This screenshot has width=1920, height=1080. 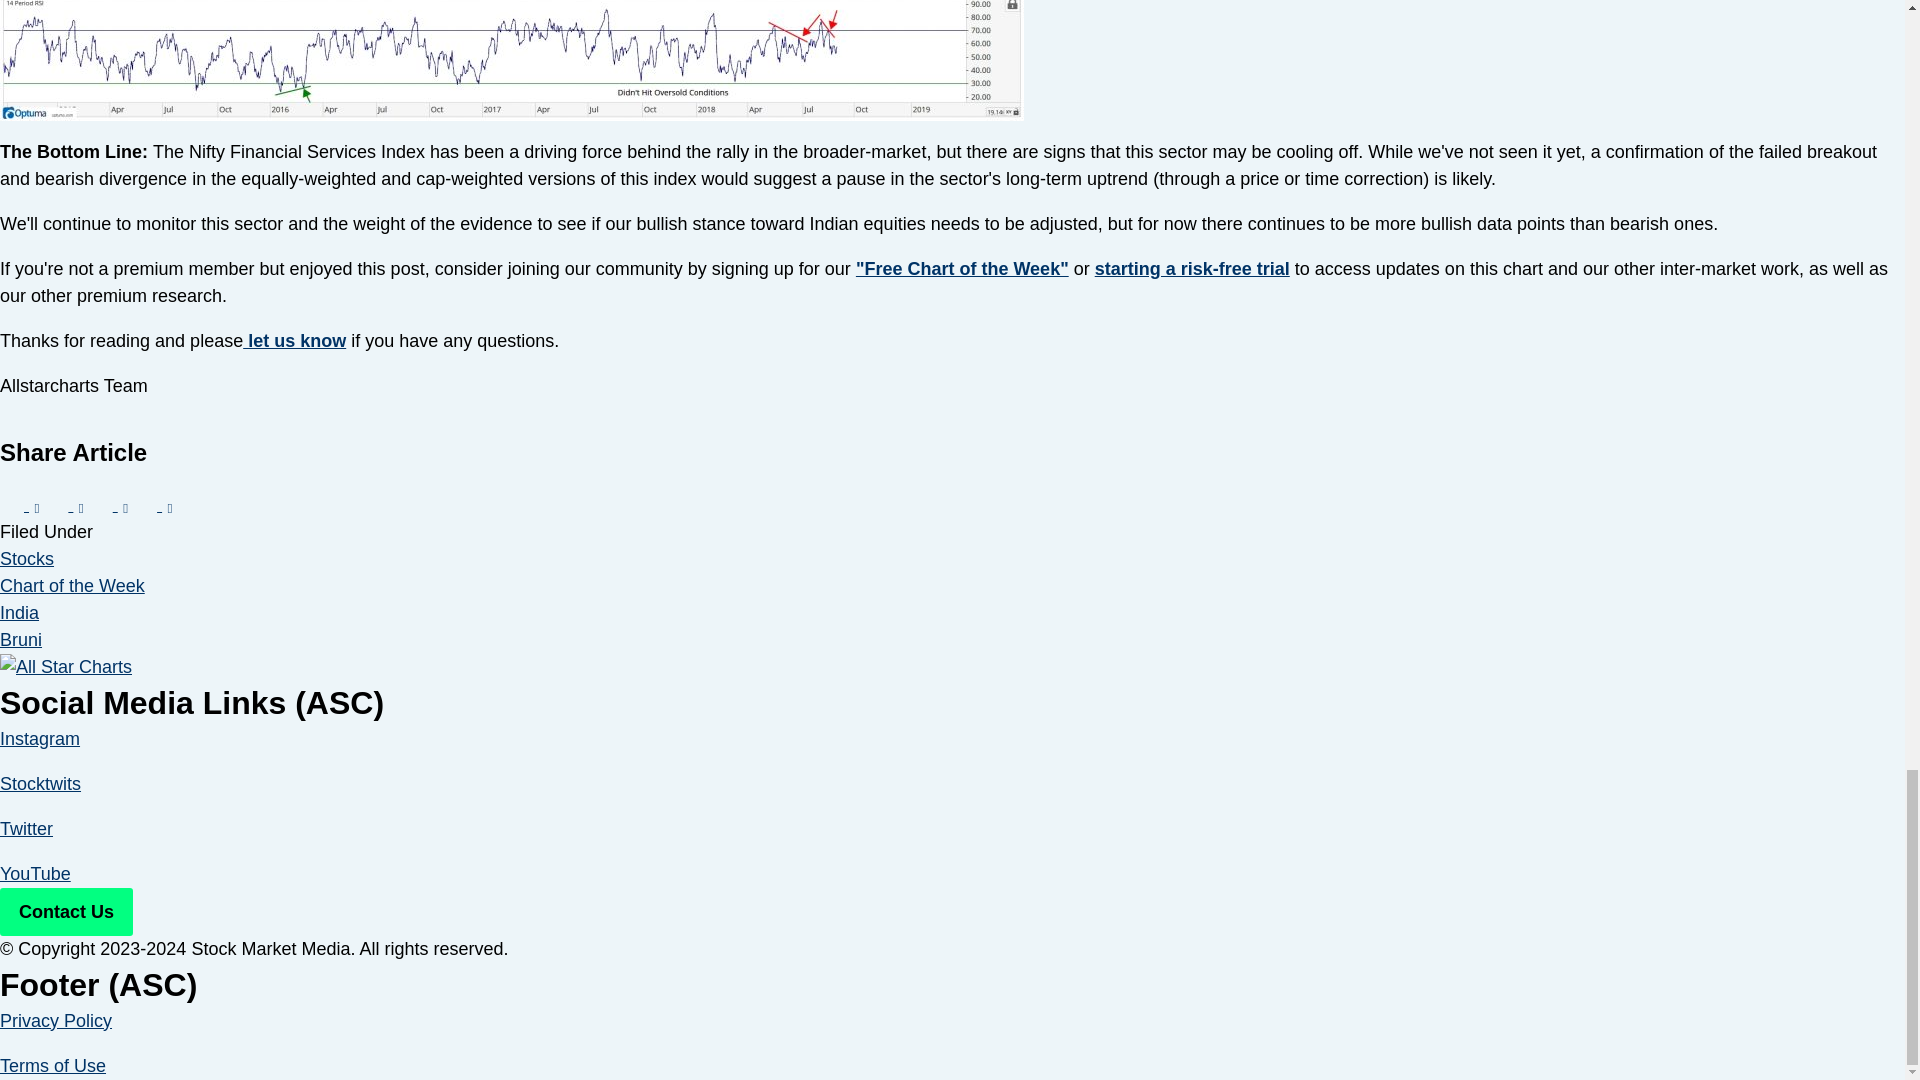 What do you see at coordinates (962, 268) in the screenshot?
I see `"Free Chart of the Week"` at bounding box center [962, 268].